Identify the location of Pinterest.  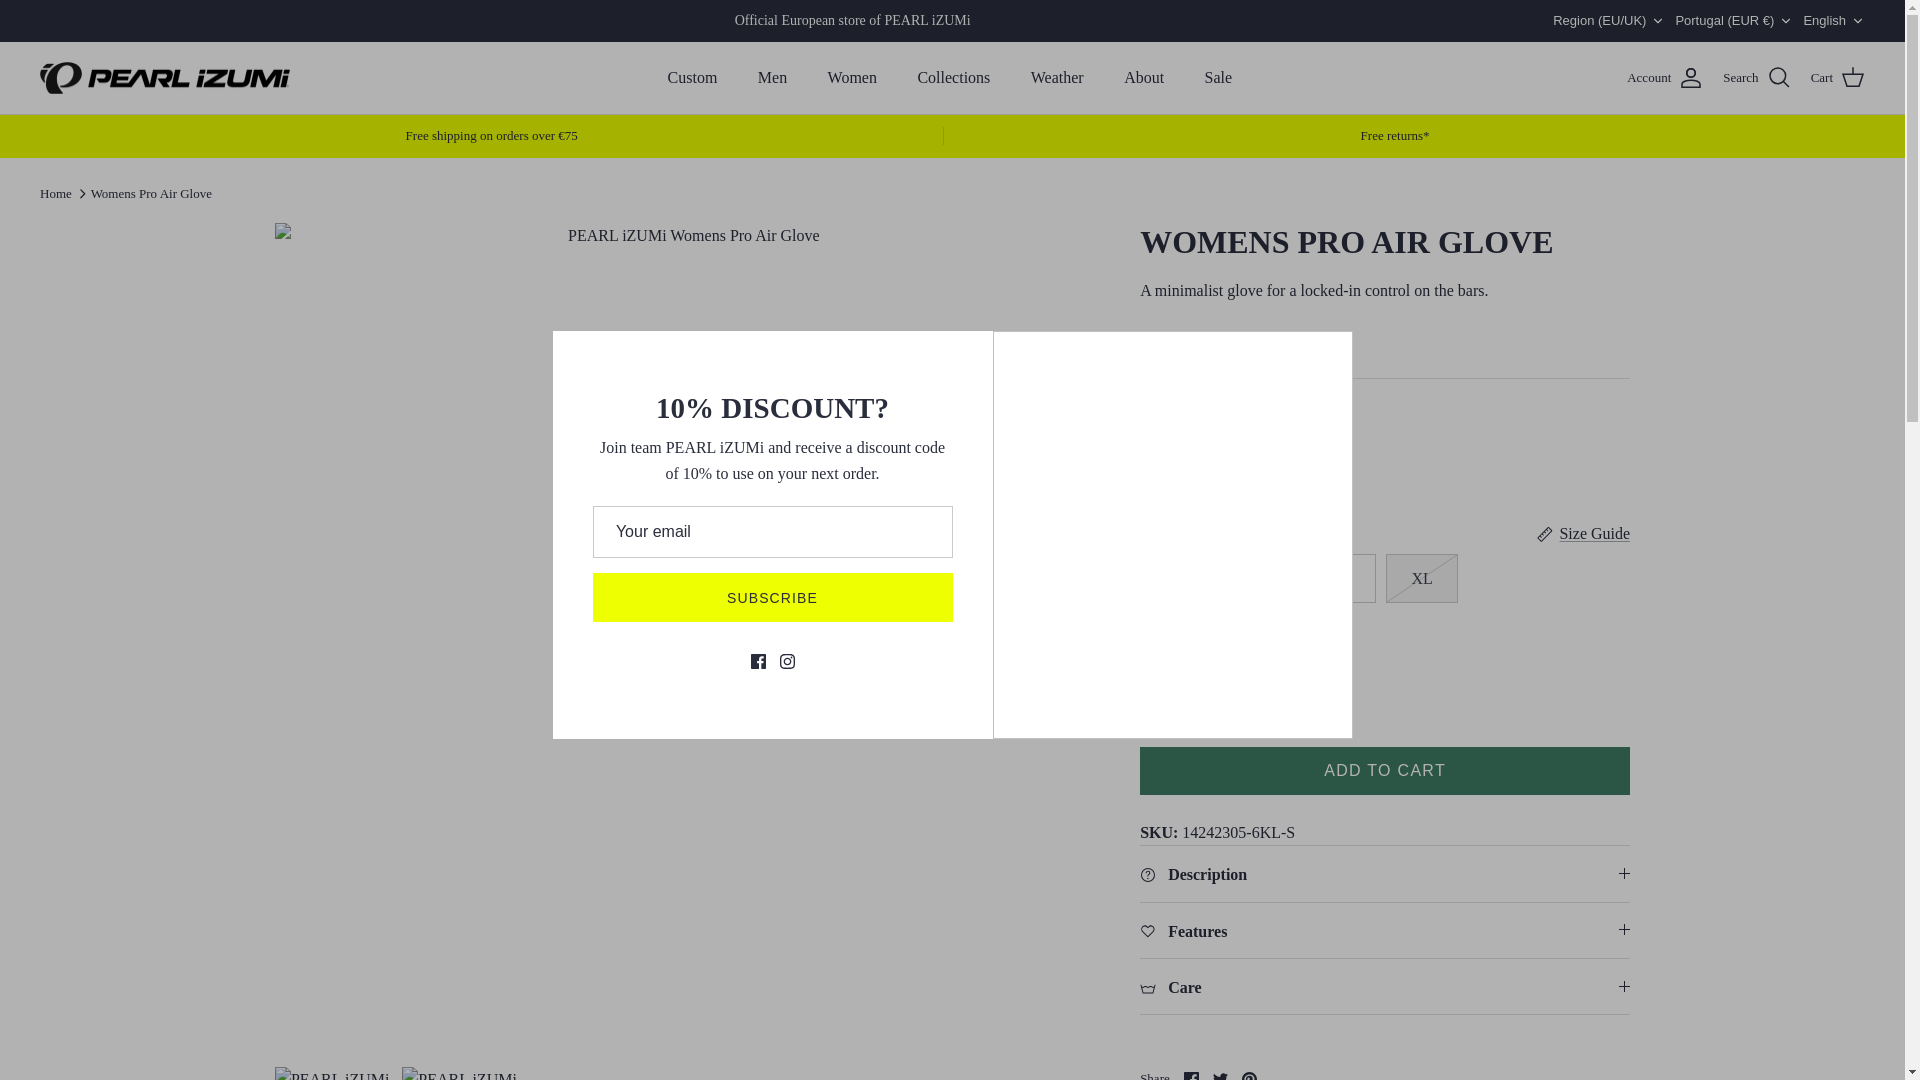
(1250, 1076).